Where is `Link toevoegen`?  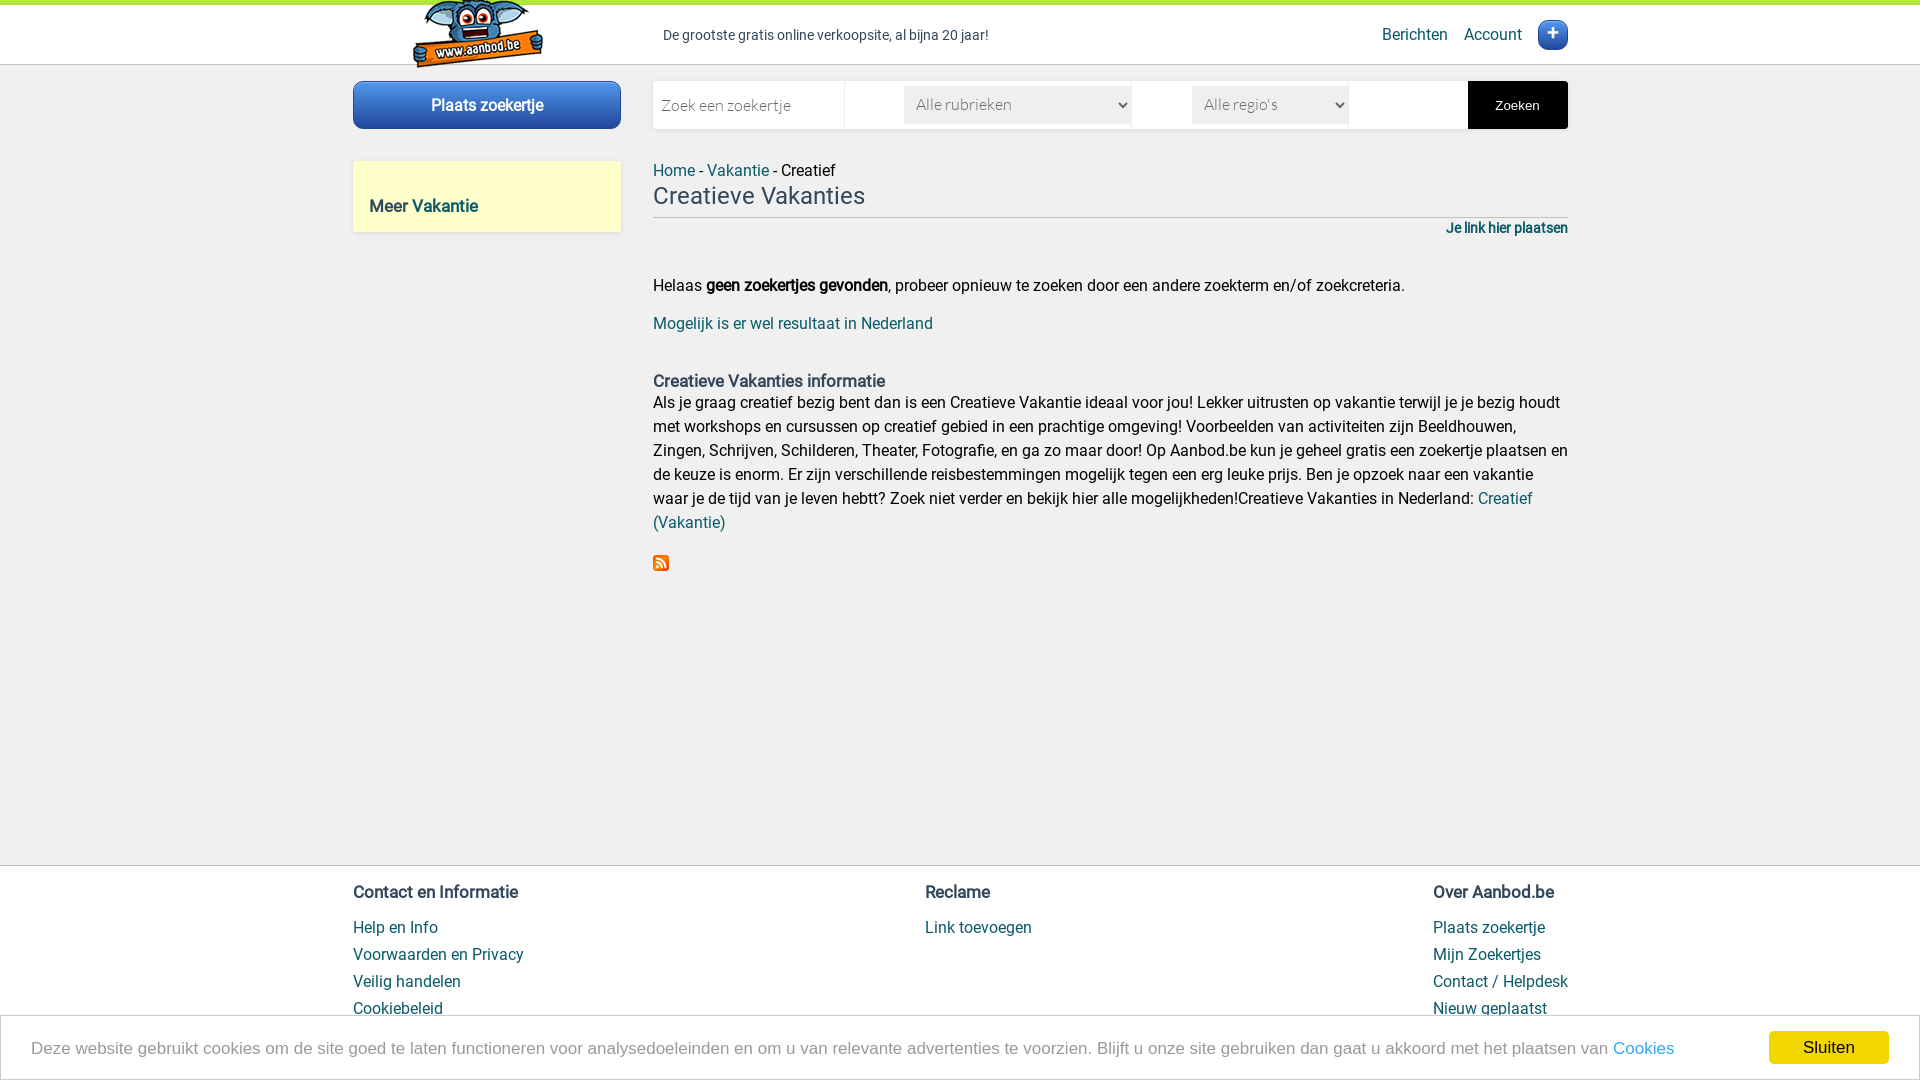
Link toevoegen is located at coordinates (978, 928).